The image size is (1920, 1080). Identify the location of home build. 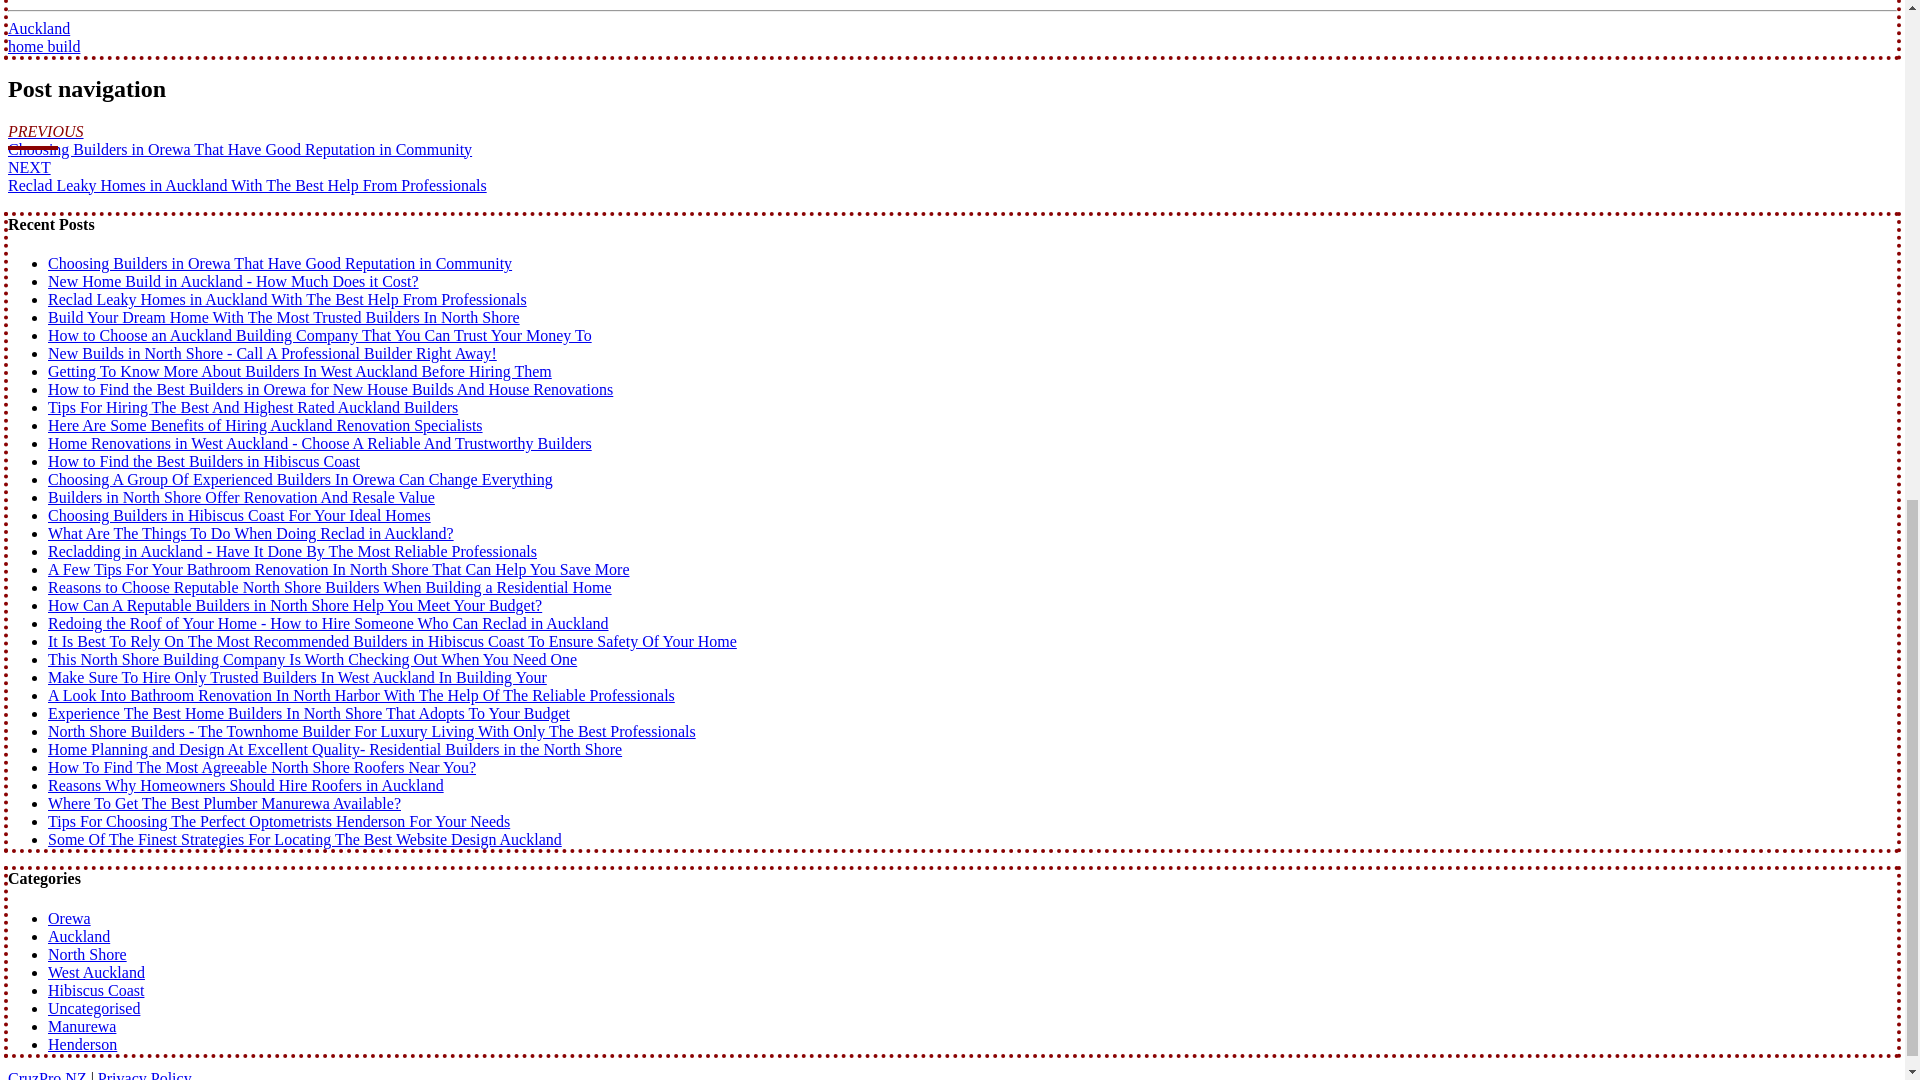
(44, 46).